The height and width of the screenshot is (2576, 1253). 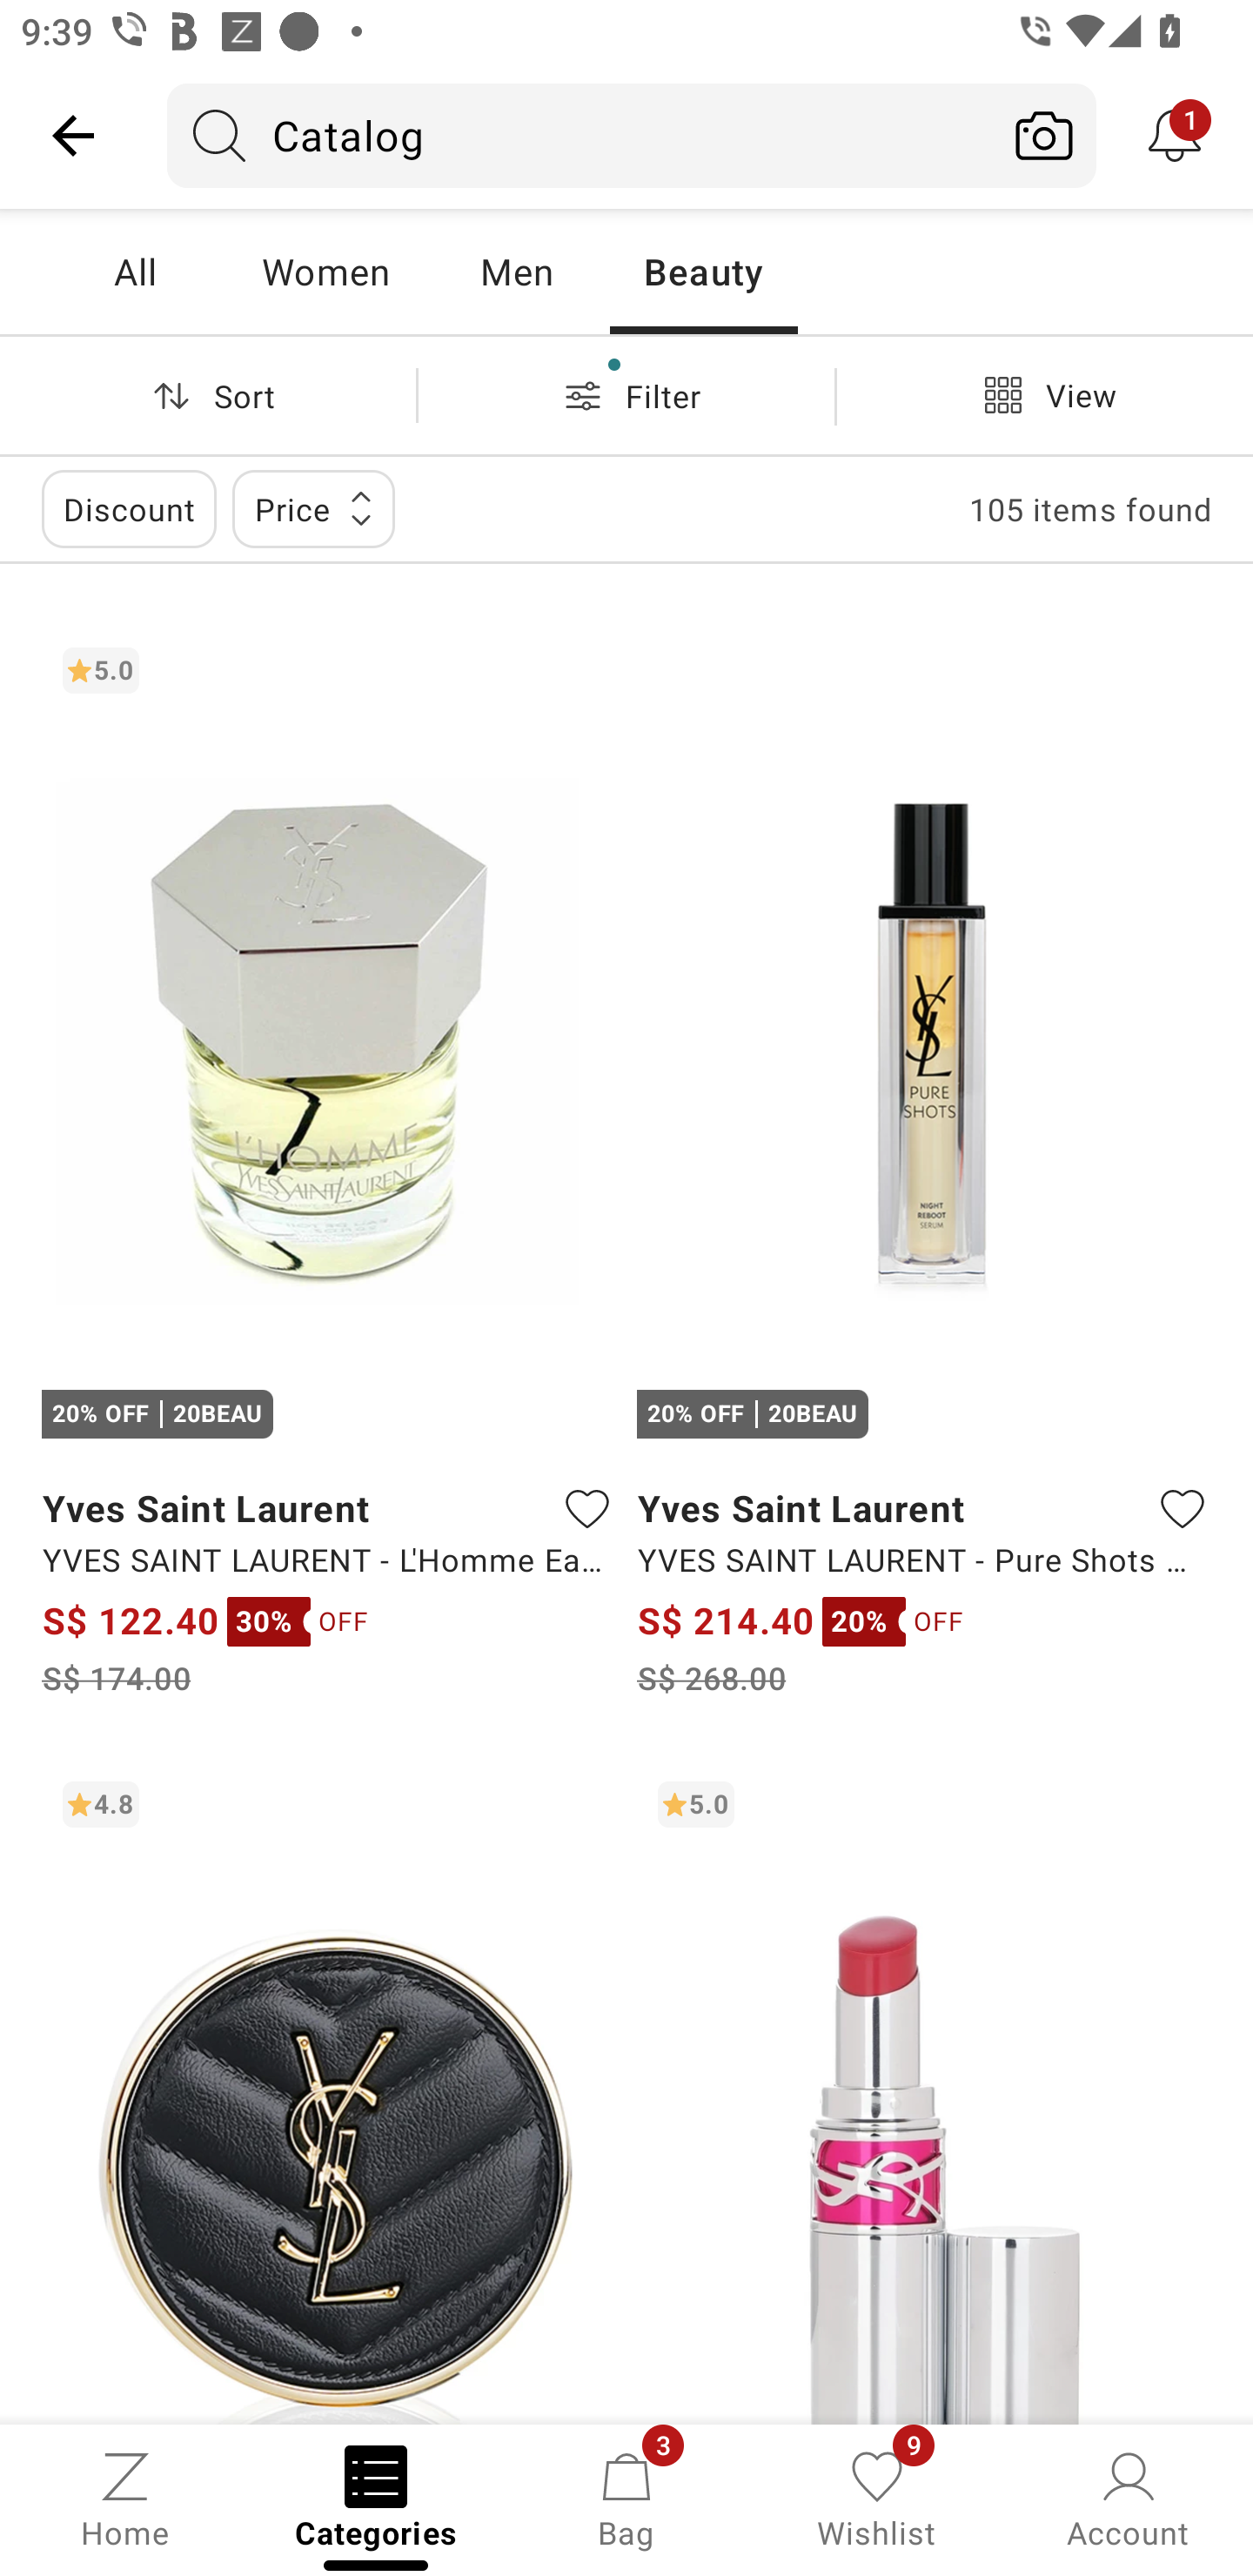 What do you see at coordinates (329, 2091) in the screenshot?
I see `4.8` at bounding box center [329, 2091].